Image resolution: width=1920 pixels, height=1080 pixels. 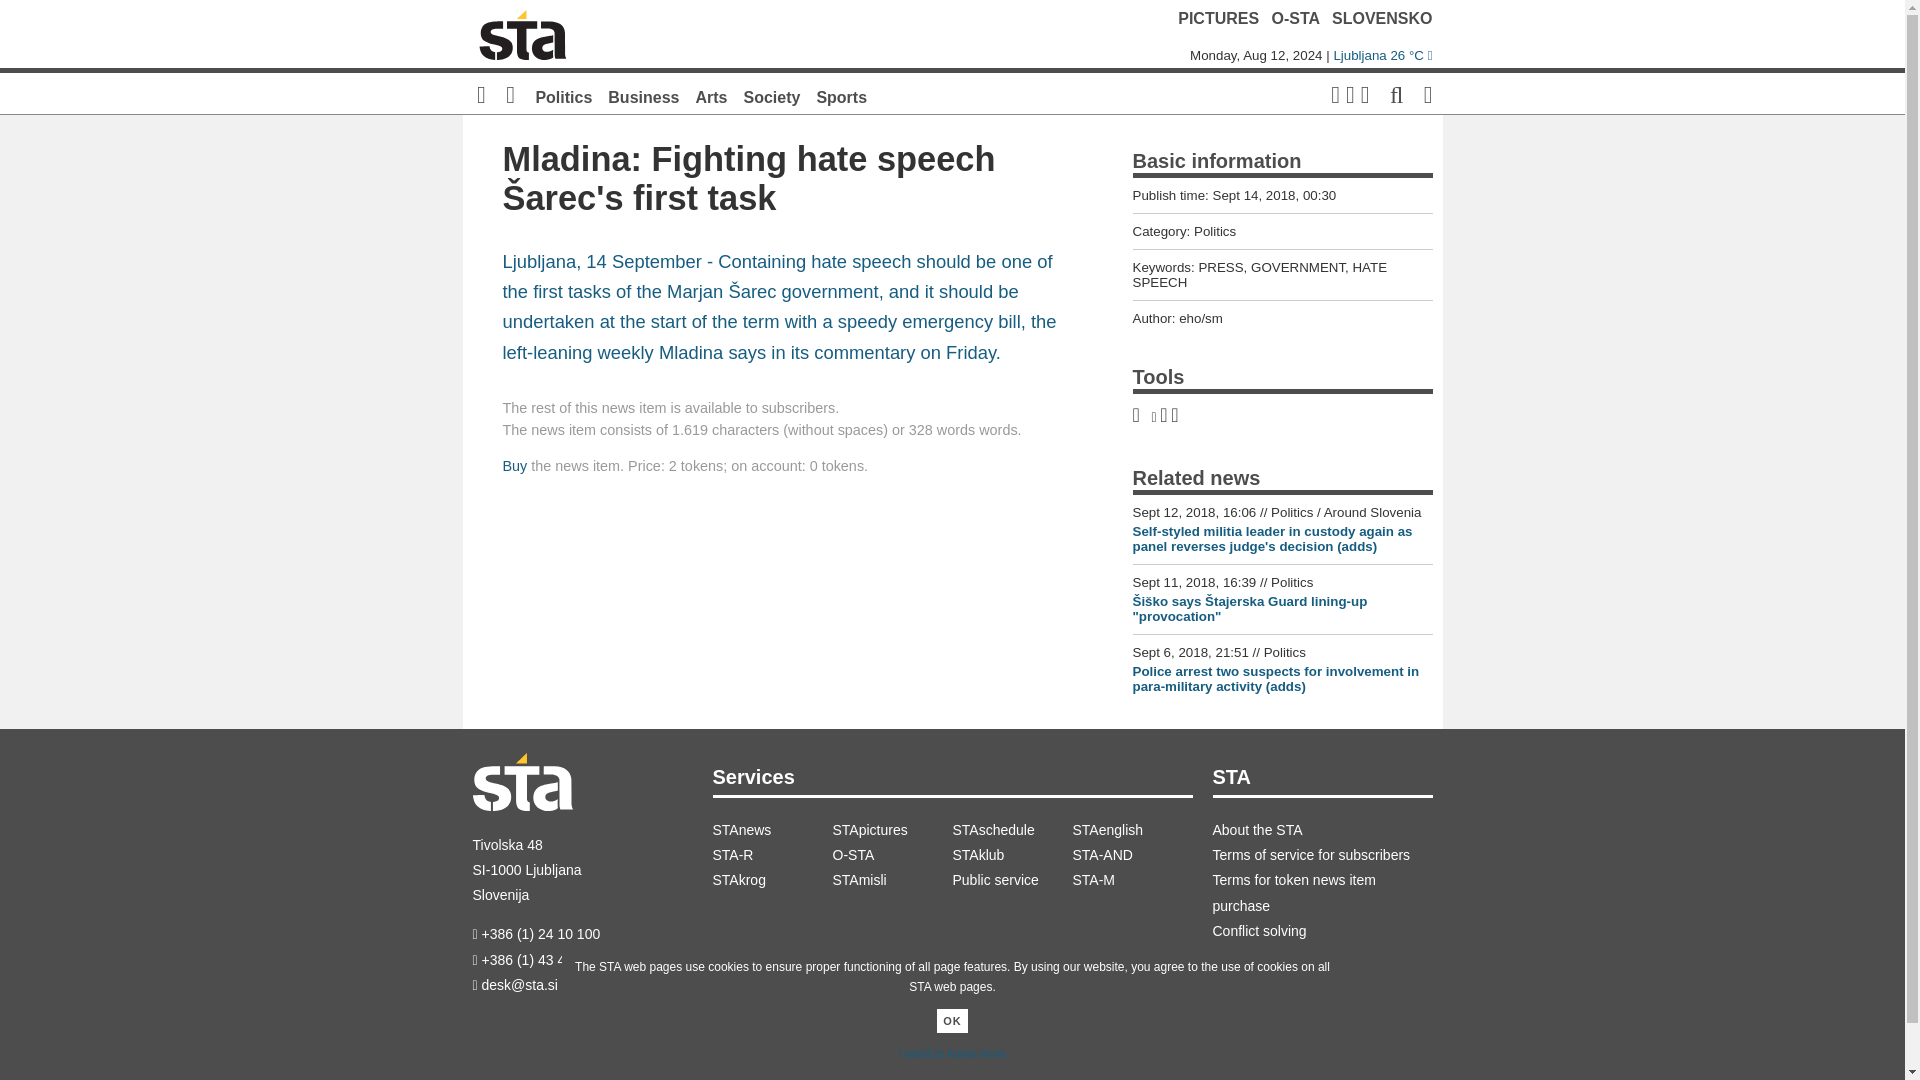 What do you see at coordinates (772, 830) in the screenshot?
I see `STAnews` at bounding box center [772, 830].